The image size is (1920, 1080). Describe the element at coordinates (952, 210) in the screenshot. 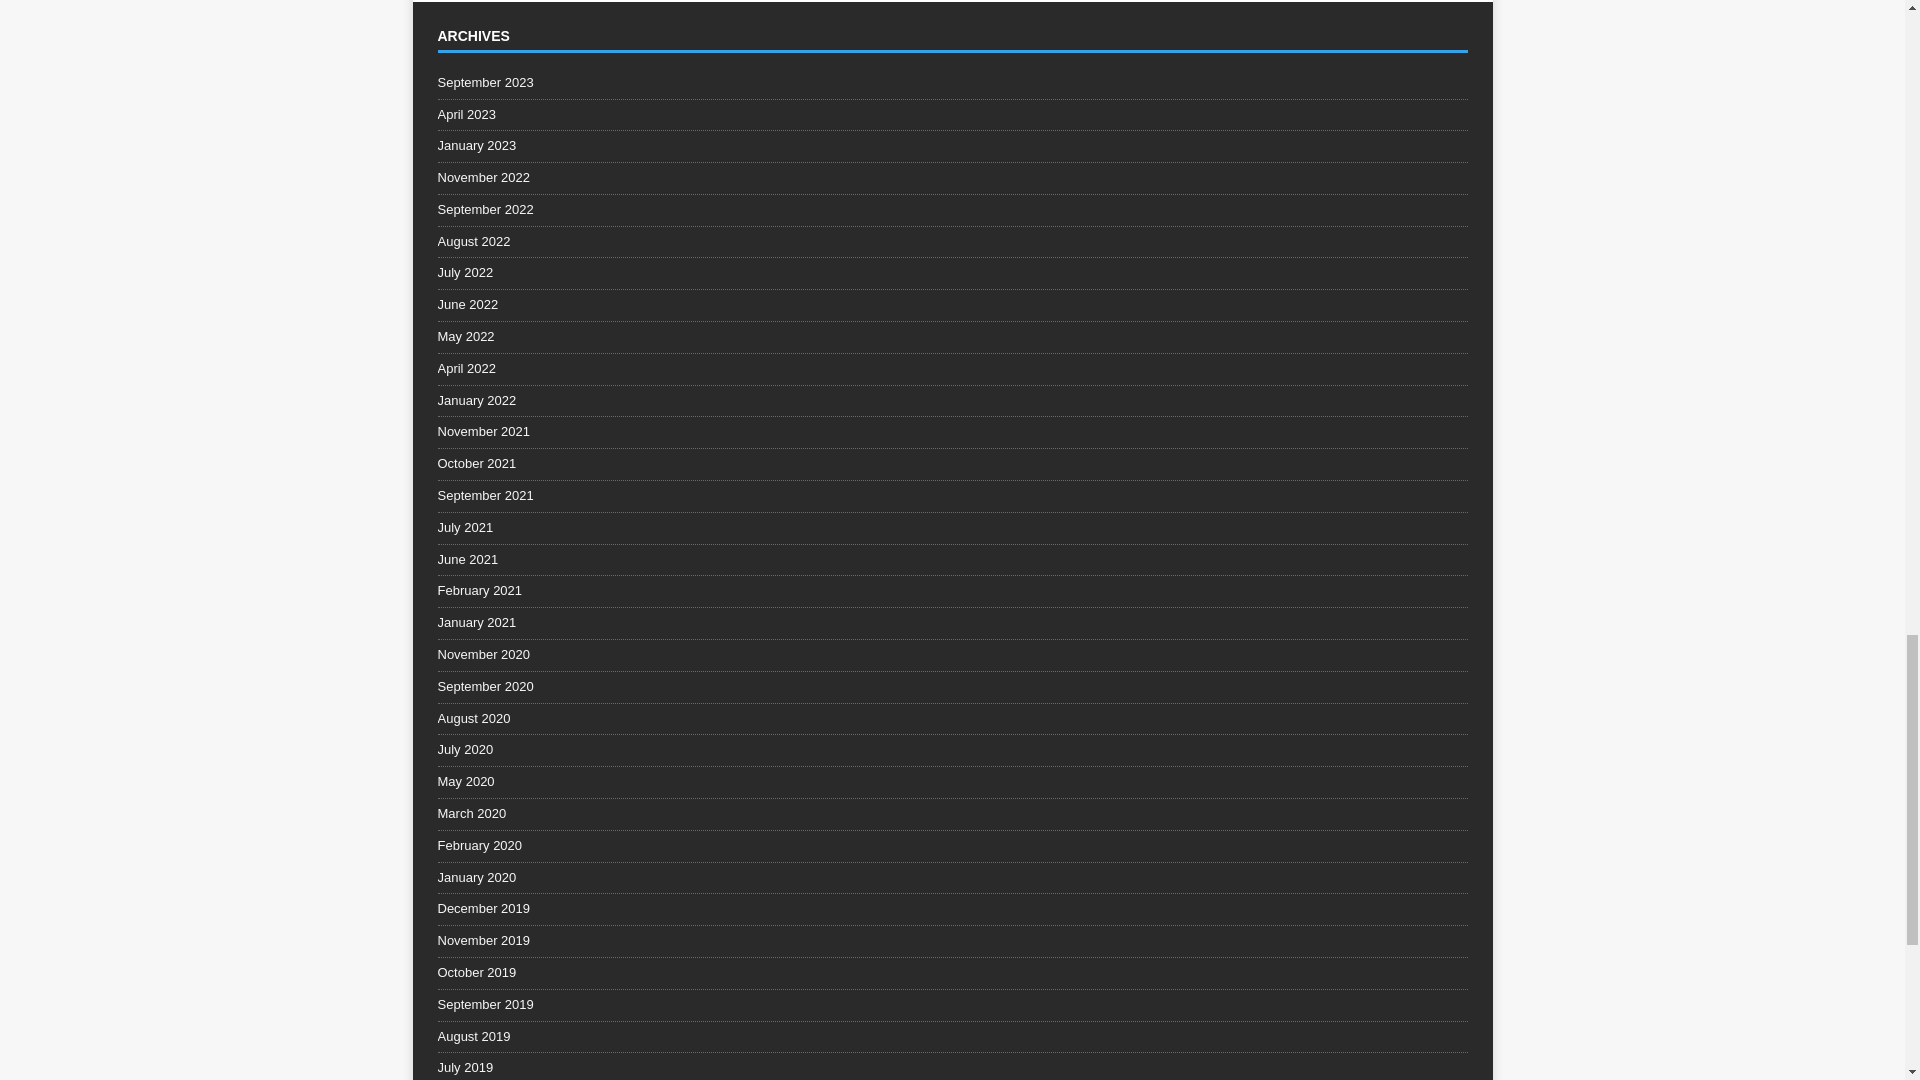

I see `September 2022` at that location.